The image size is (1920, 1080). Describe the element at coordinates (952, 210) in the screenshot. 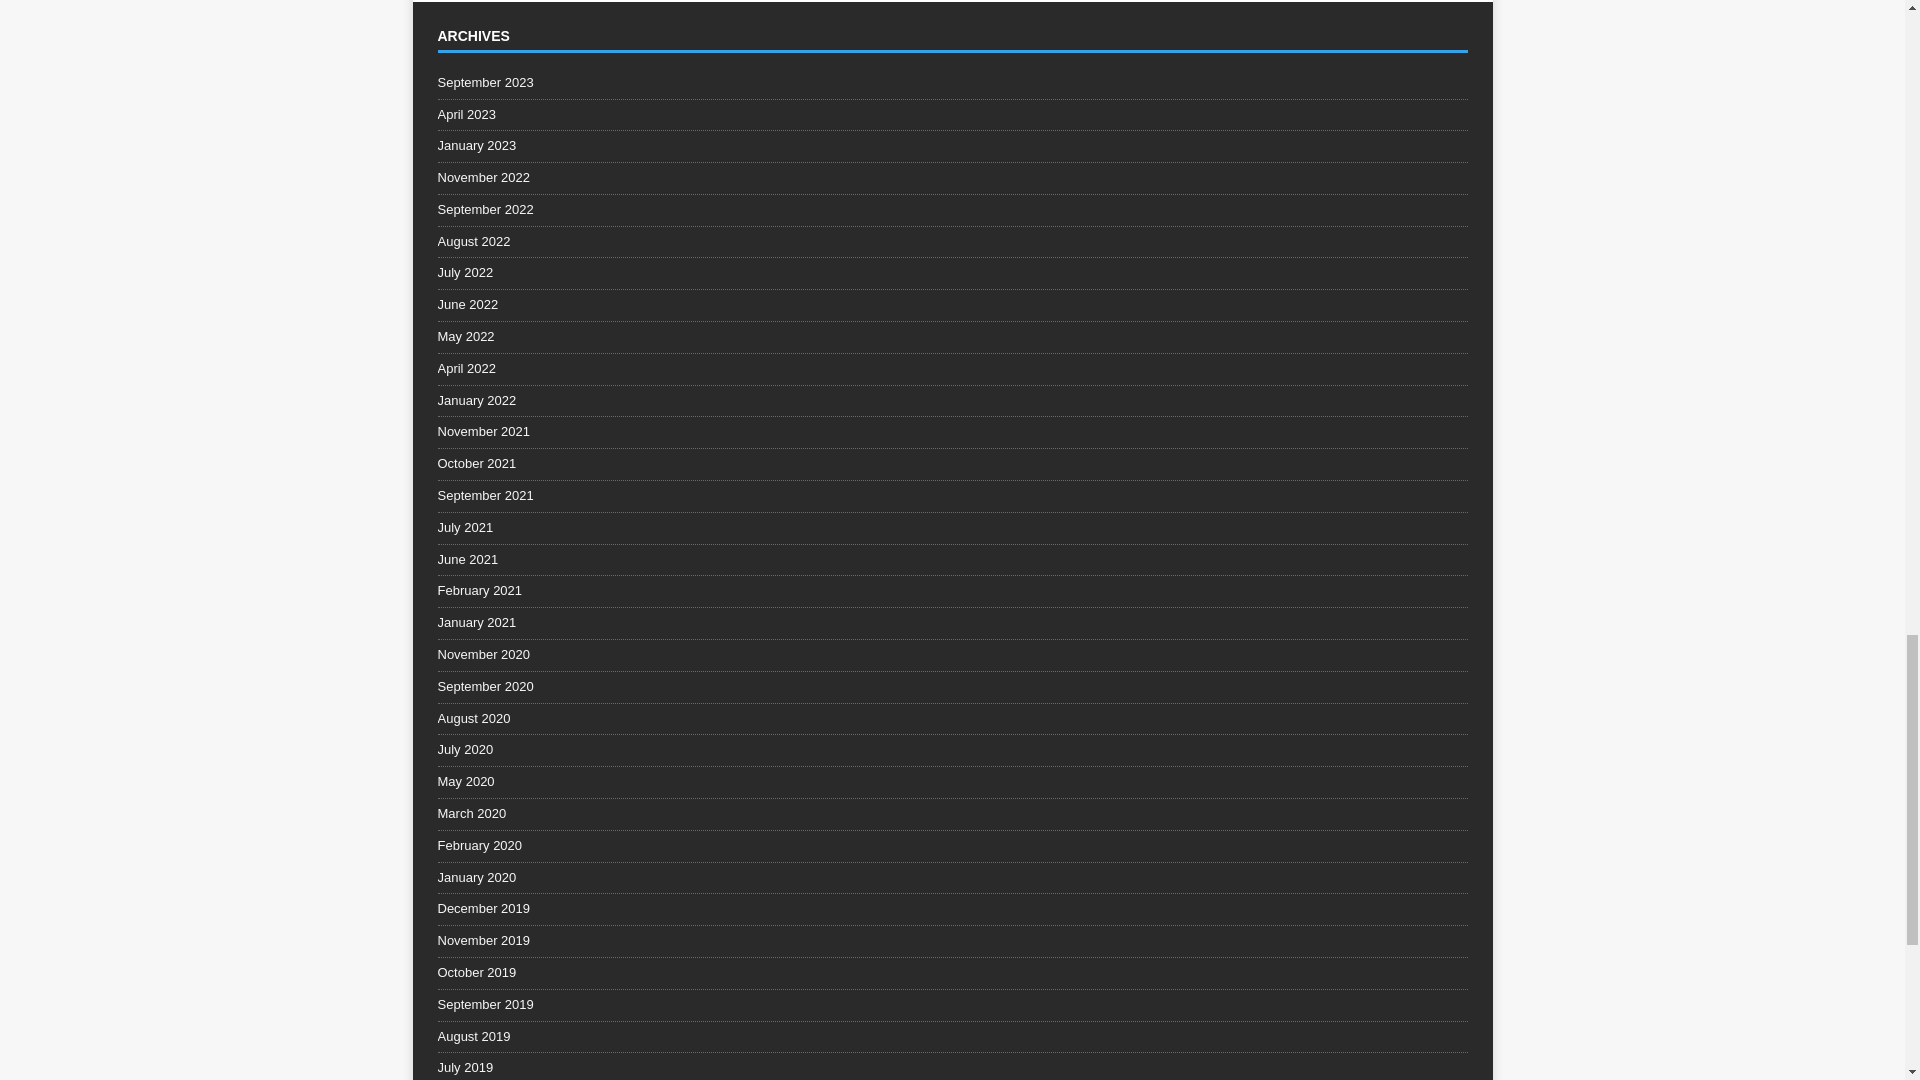

I see `September 2022` at that location.